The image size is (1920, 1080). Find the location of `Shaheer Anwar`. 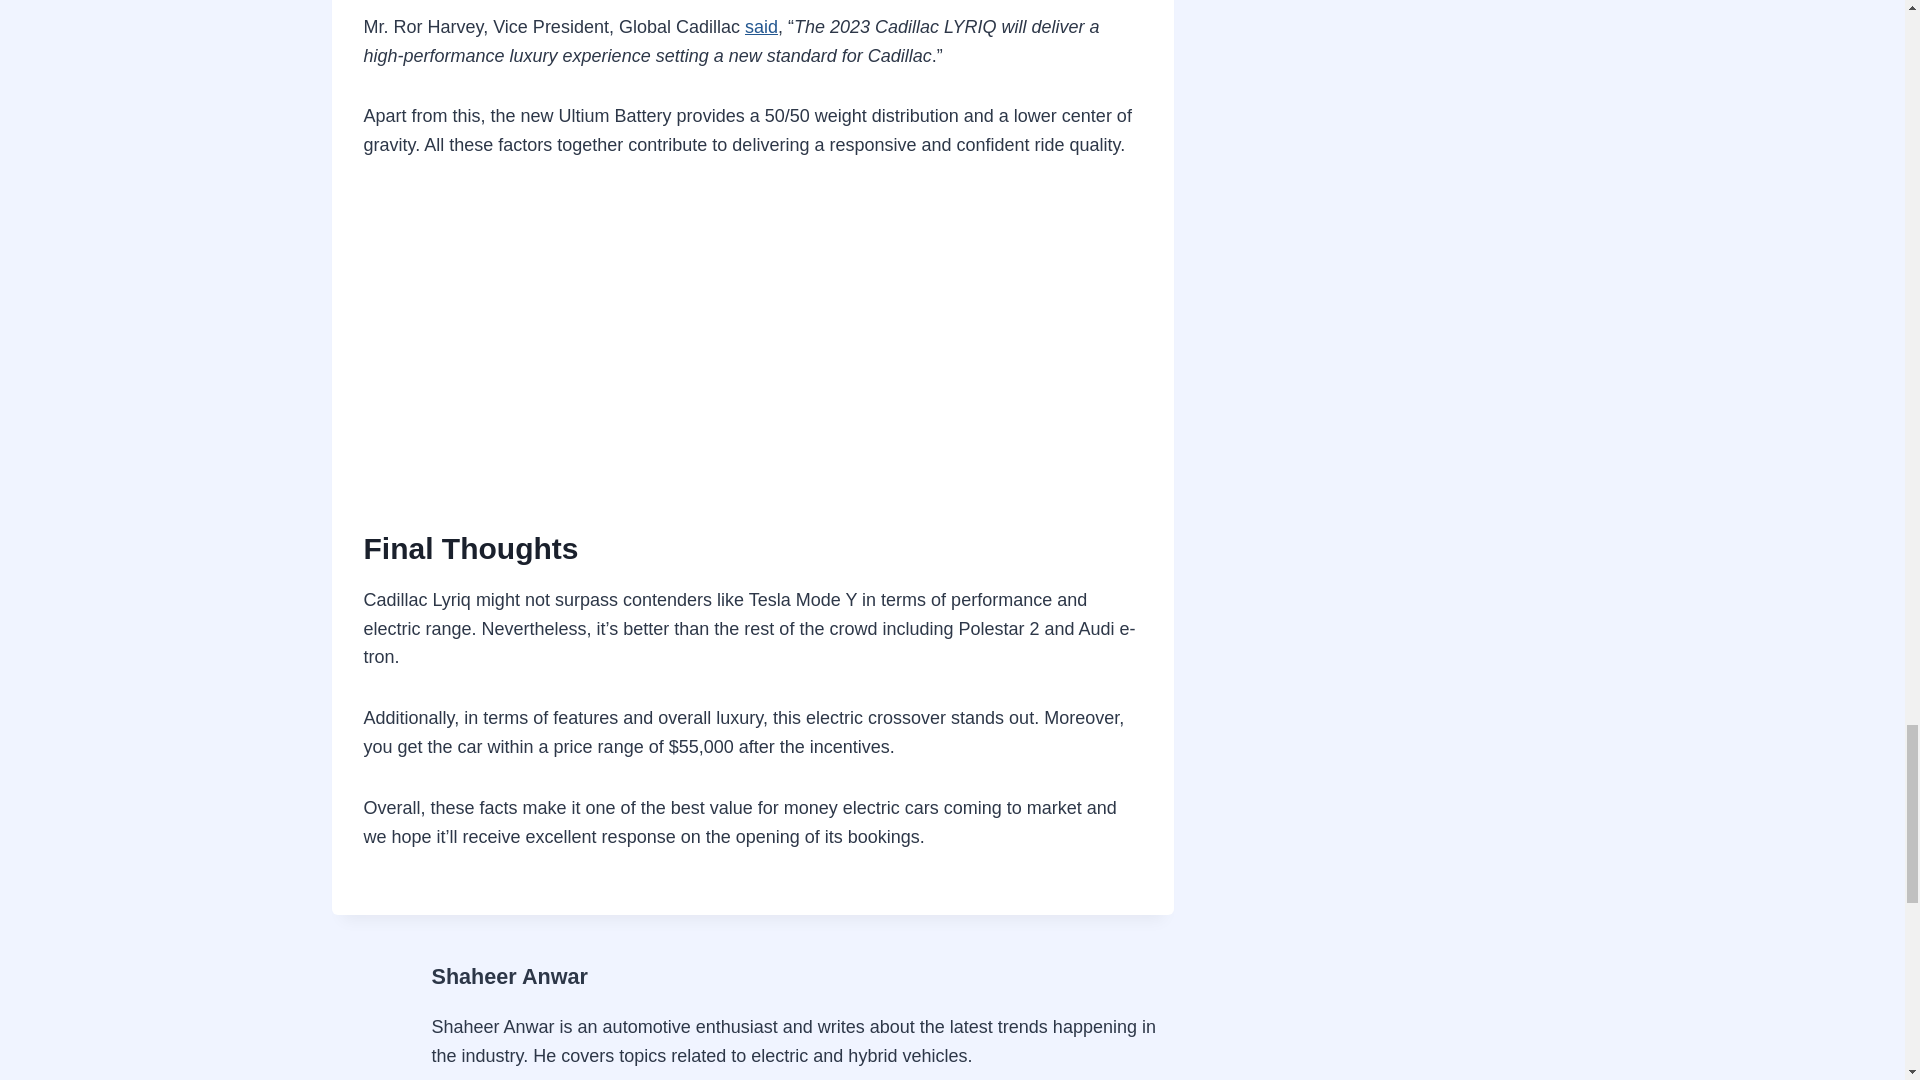

Shaheer Anwar is located at coordinates (510, 976).